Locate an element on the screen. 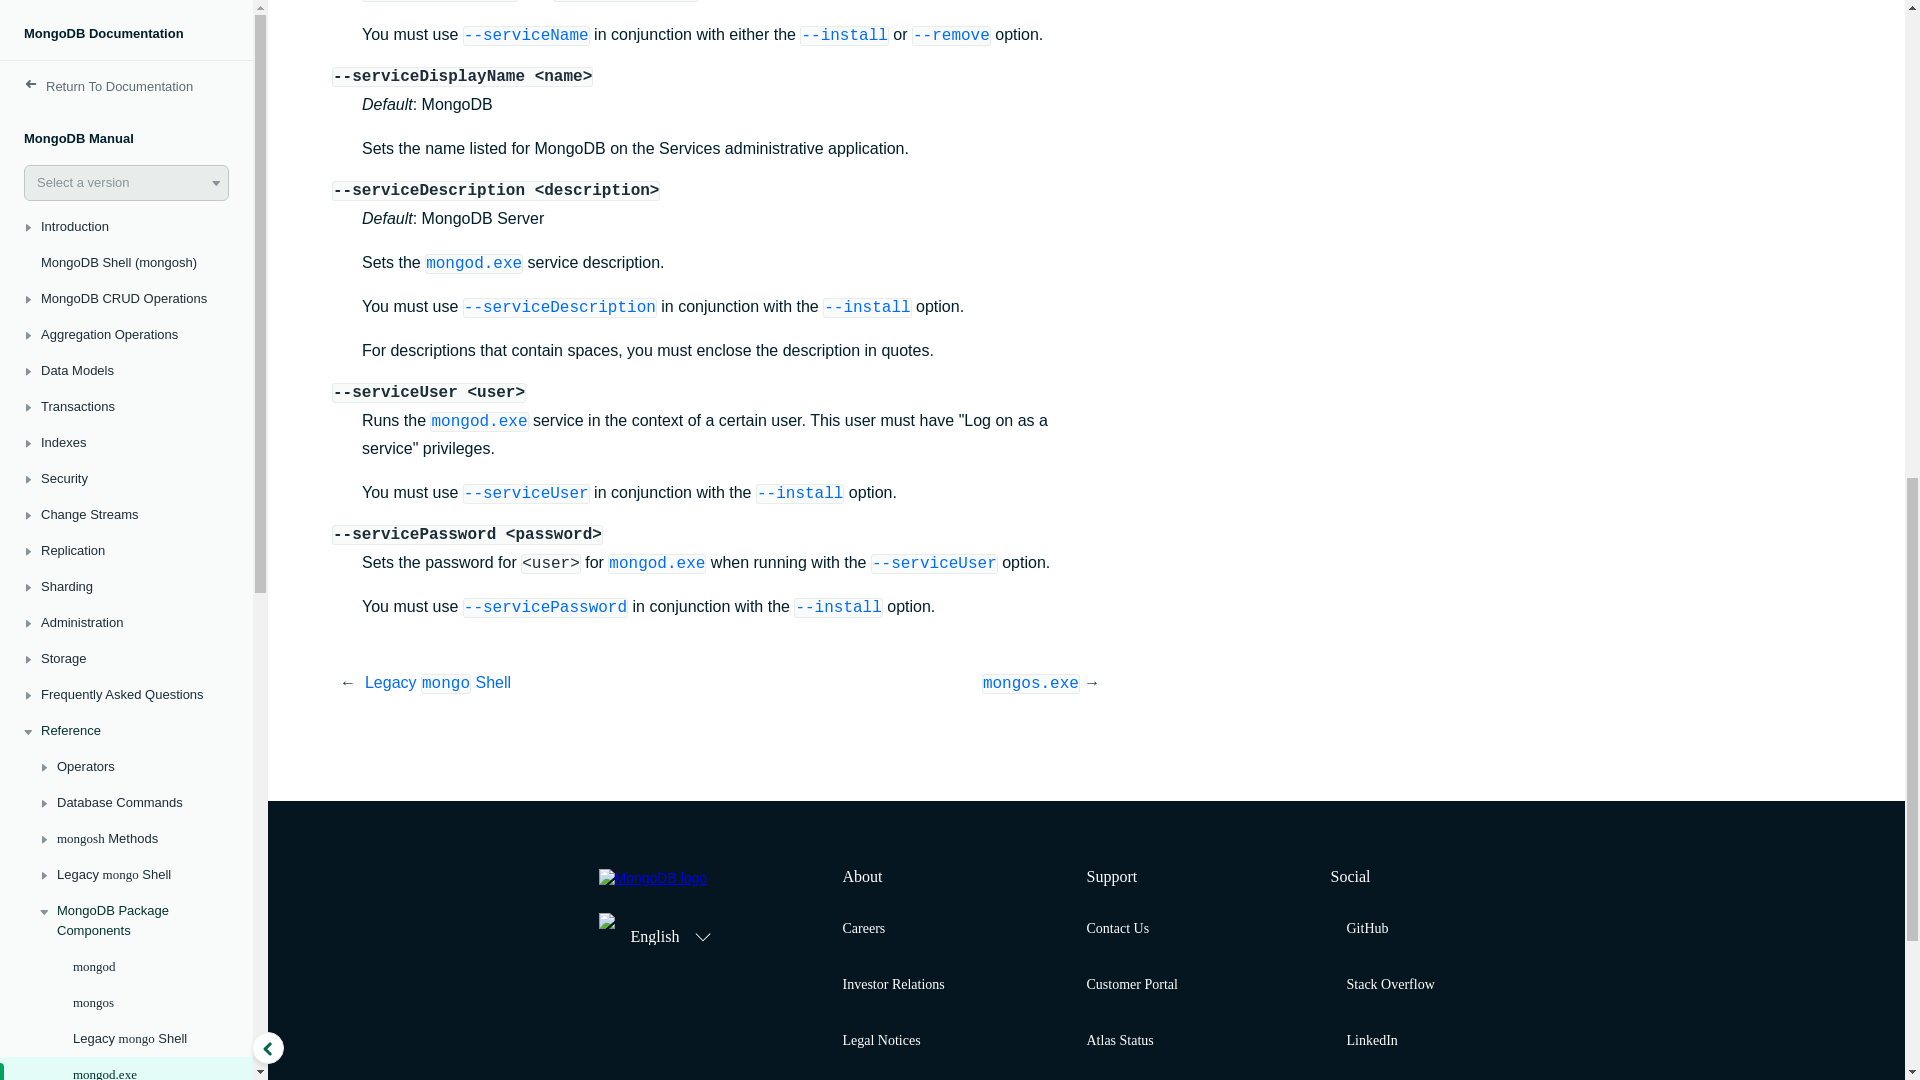 The image size is (1920, 1080). mongos.exe is located at coordinates (126, 30).